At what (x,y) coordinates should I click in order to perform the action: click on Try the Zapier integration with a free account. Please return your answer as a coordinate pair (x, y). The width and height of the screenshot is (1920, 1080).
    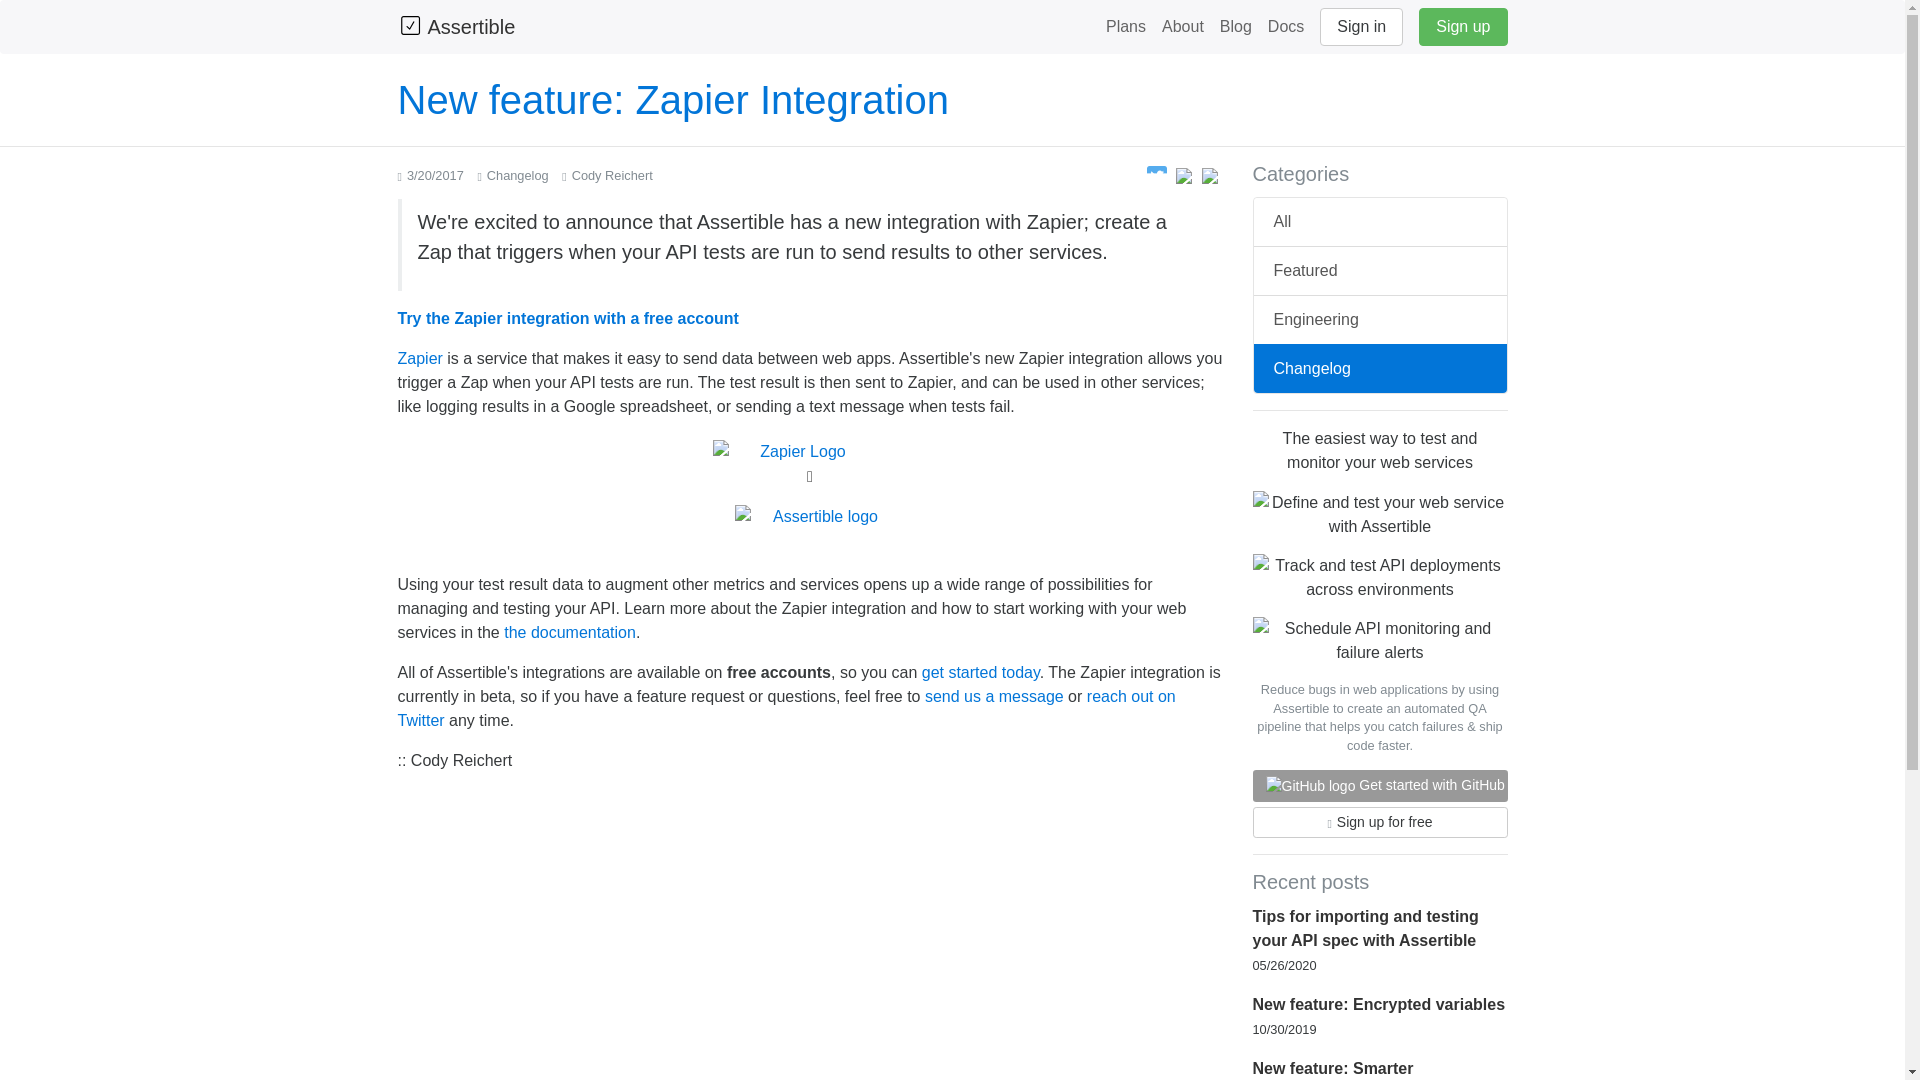
    Looking at the image, I should click on (568, 318).